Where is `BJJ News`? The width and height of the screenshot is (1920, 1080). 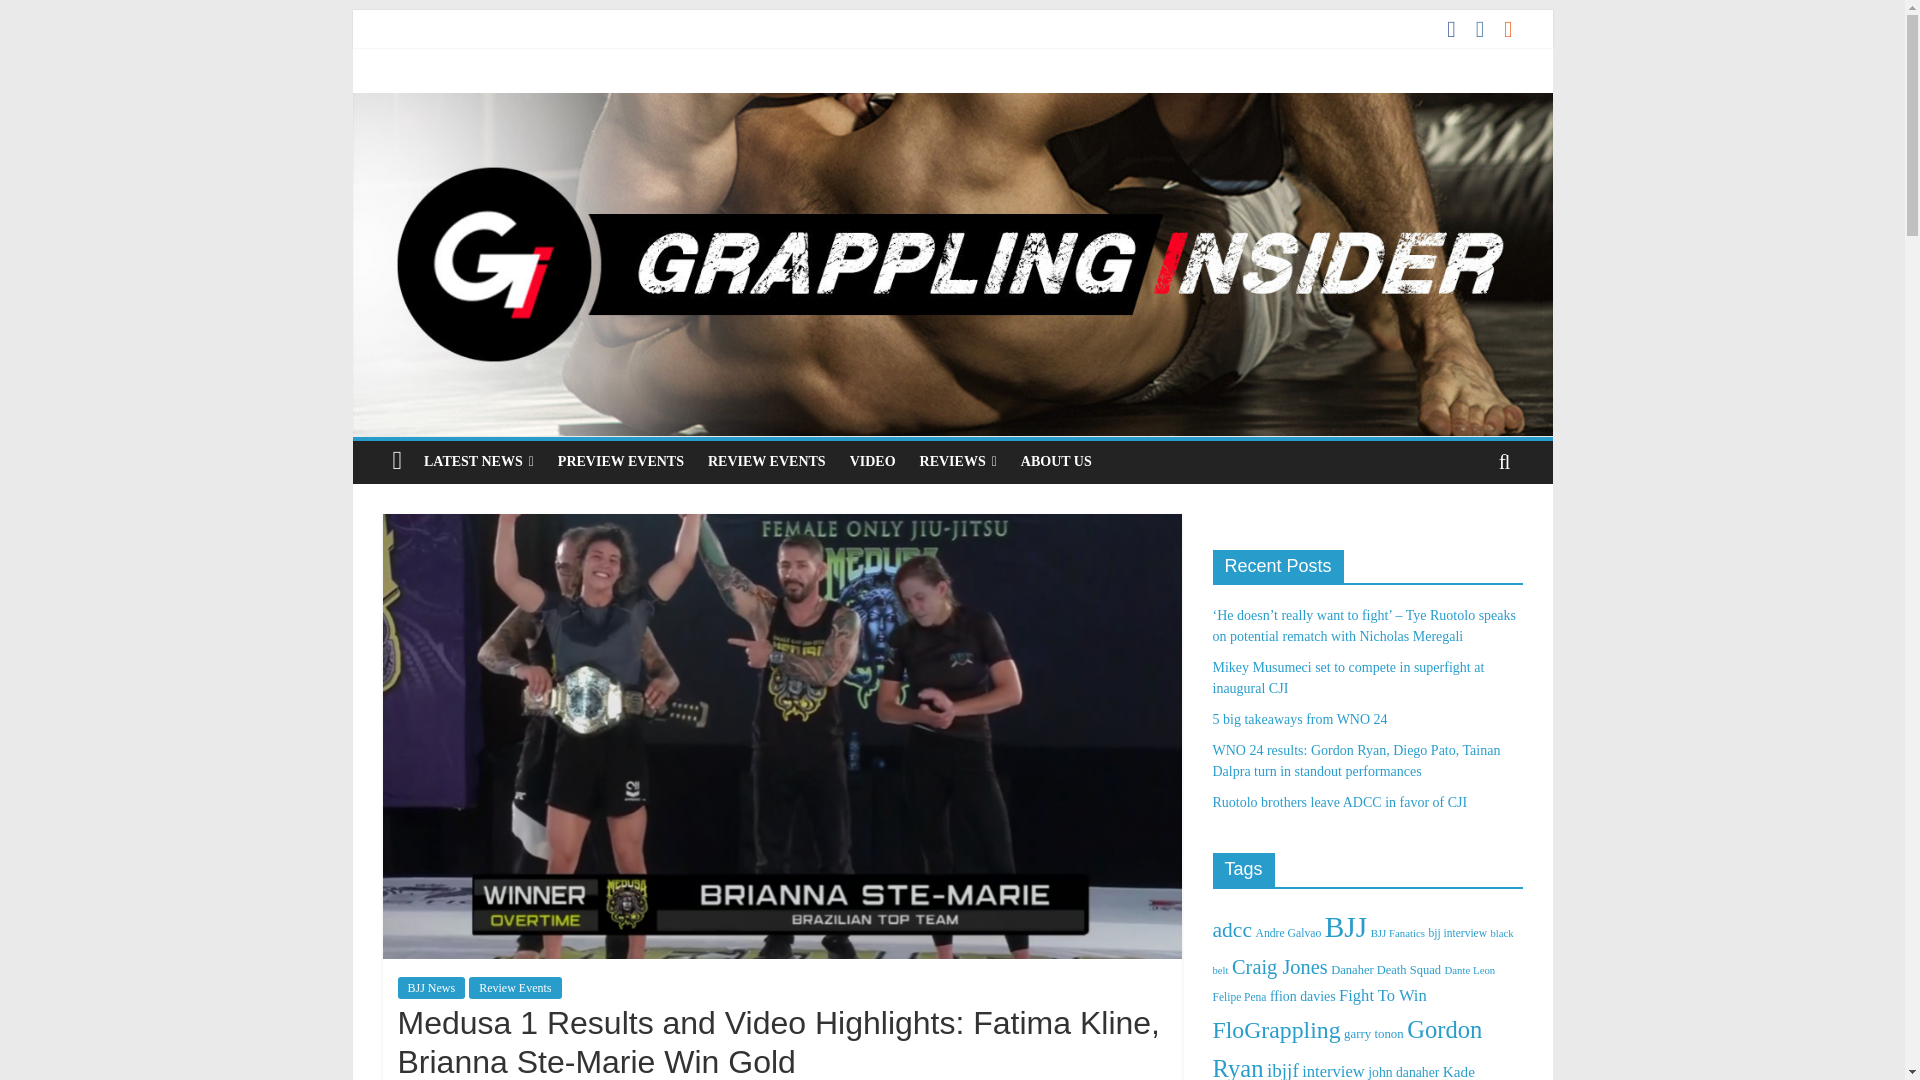 BJJ News is located at coordinates (432, 988).